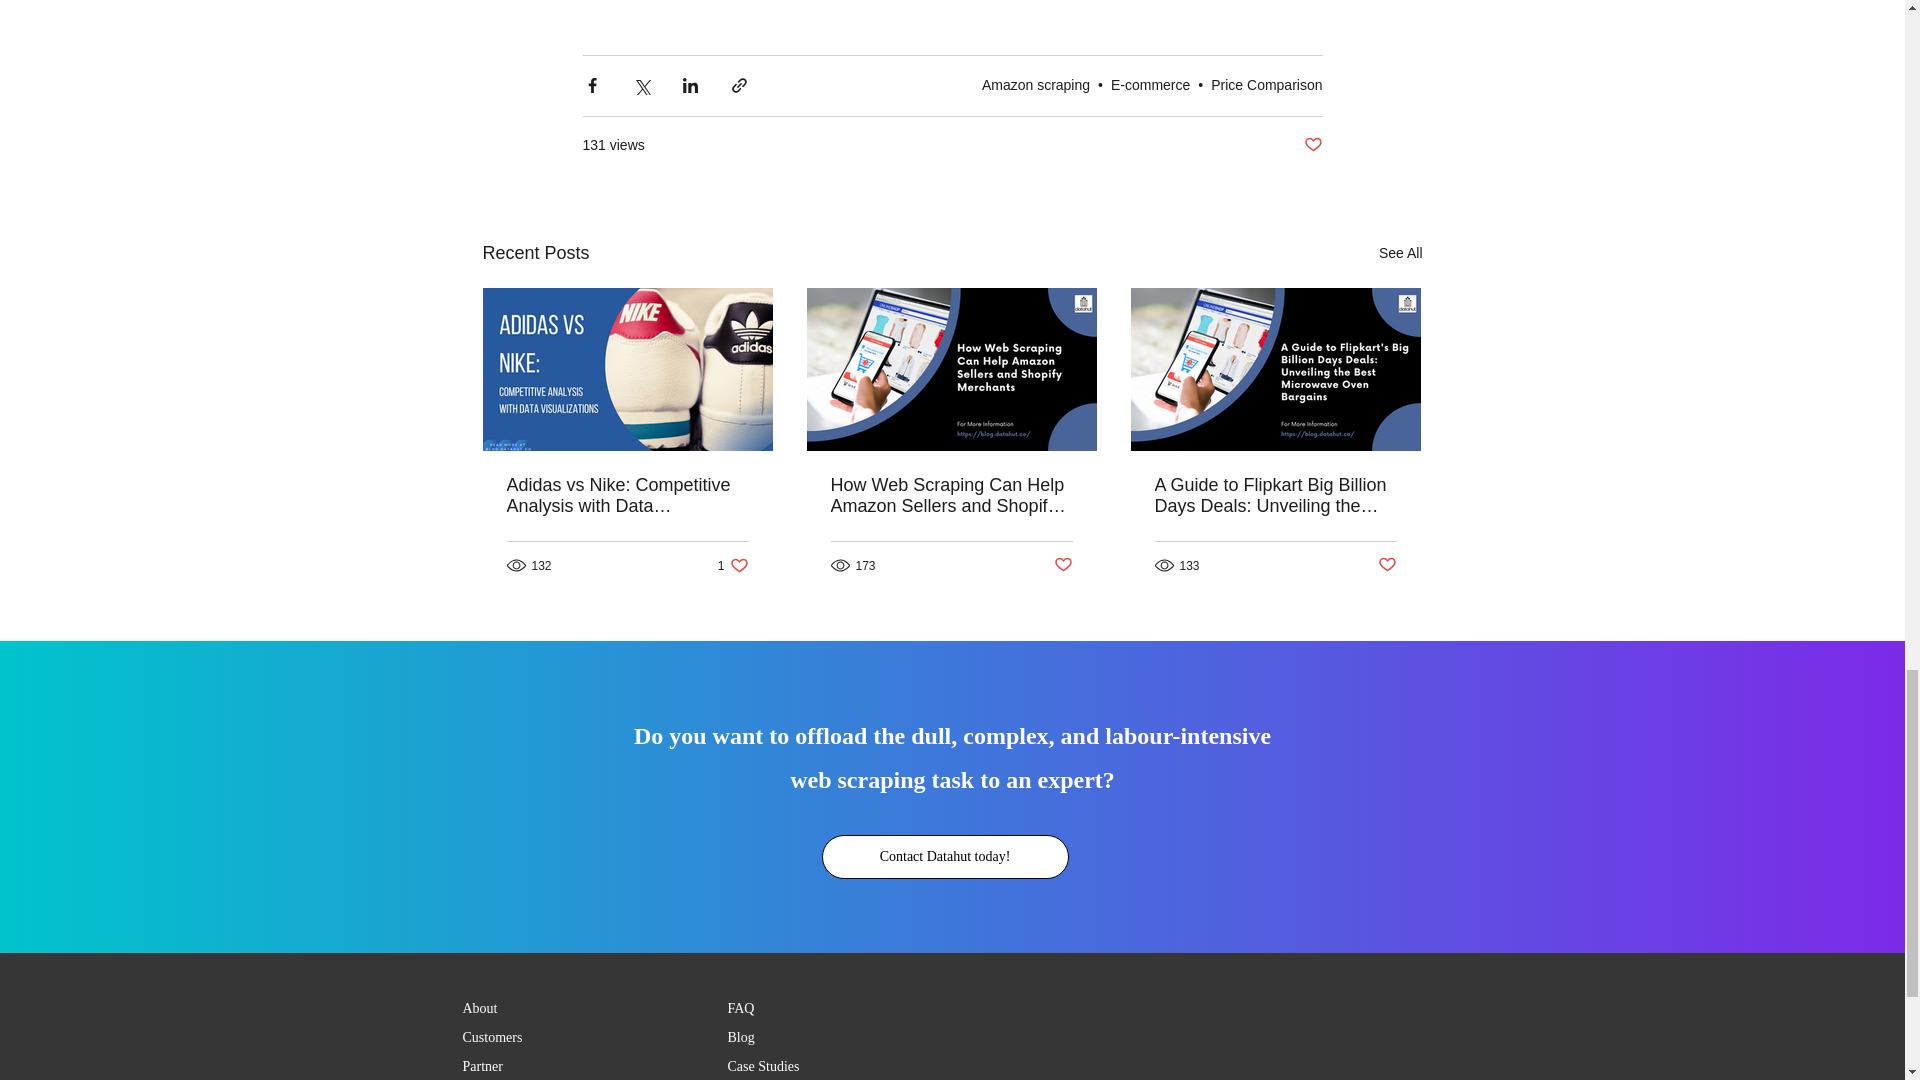 This screenshot has width=1920, height=1080. I want to click on E-commerce, so click(1064, 565).